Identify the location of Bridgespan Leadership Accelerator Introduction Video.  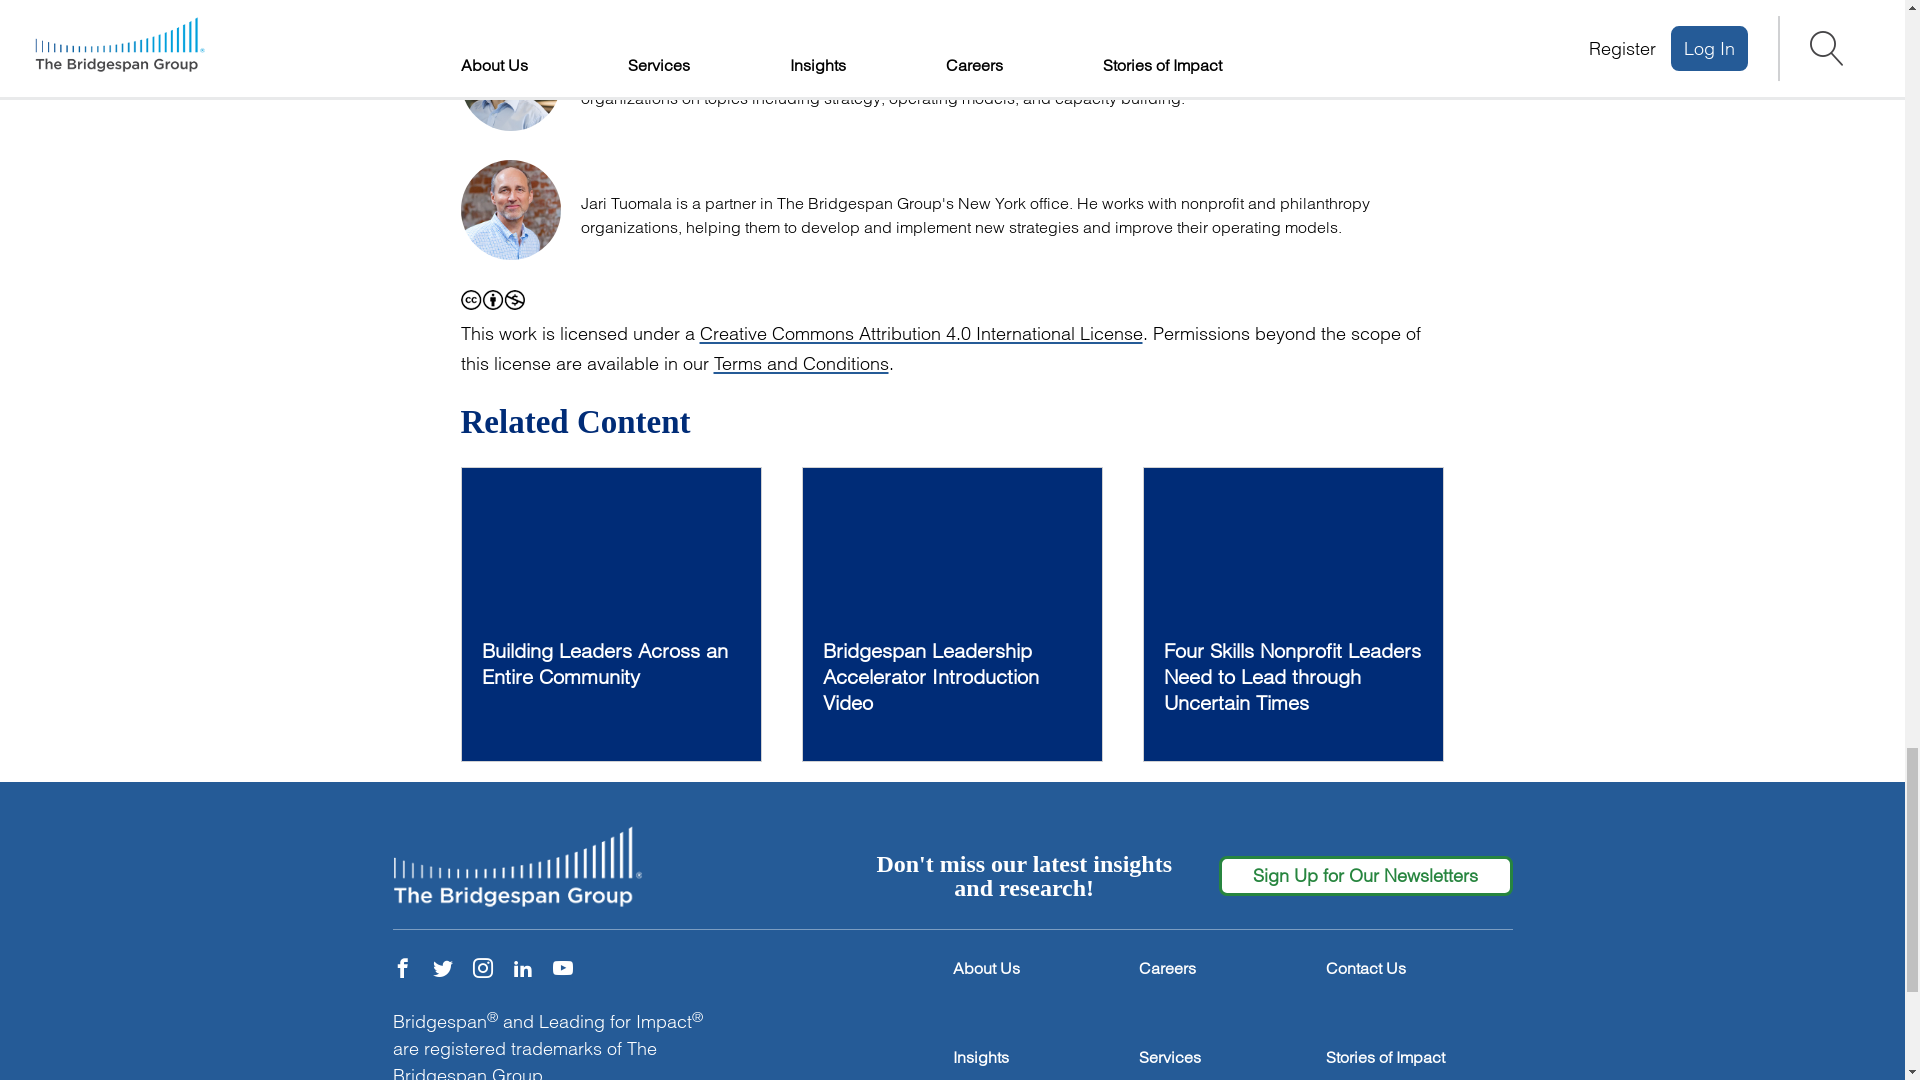
(952, 614).